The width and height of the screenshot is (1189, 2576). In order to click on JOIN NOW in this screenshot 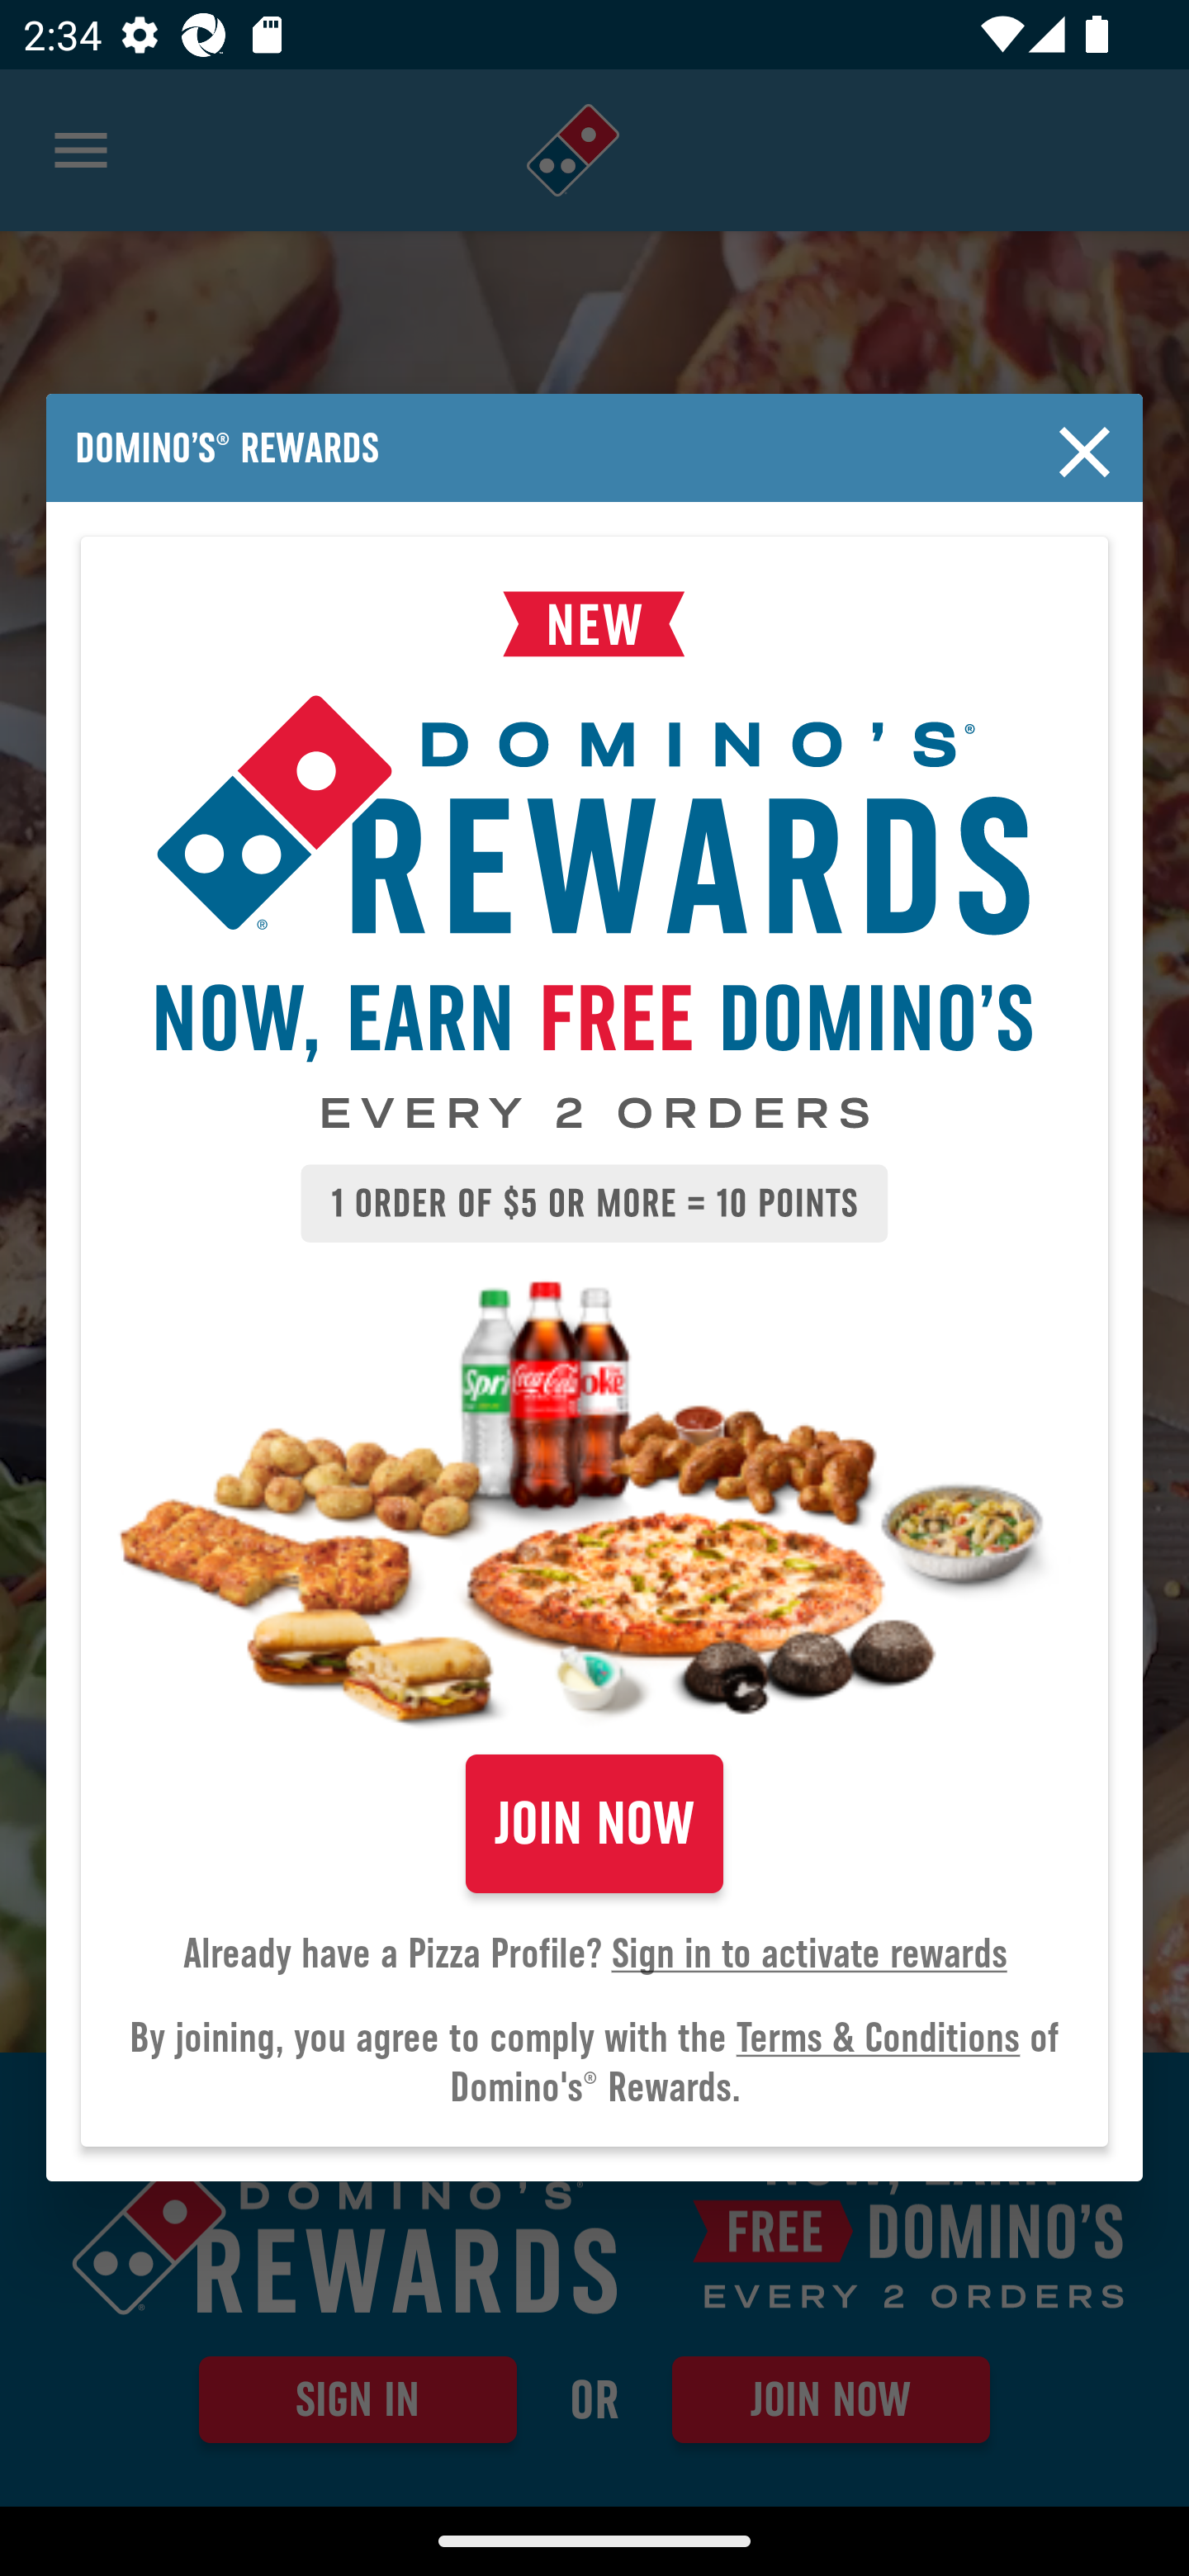, I will do `click(594, 1823)`.